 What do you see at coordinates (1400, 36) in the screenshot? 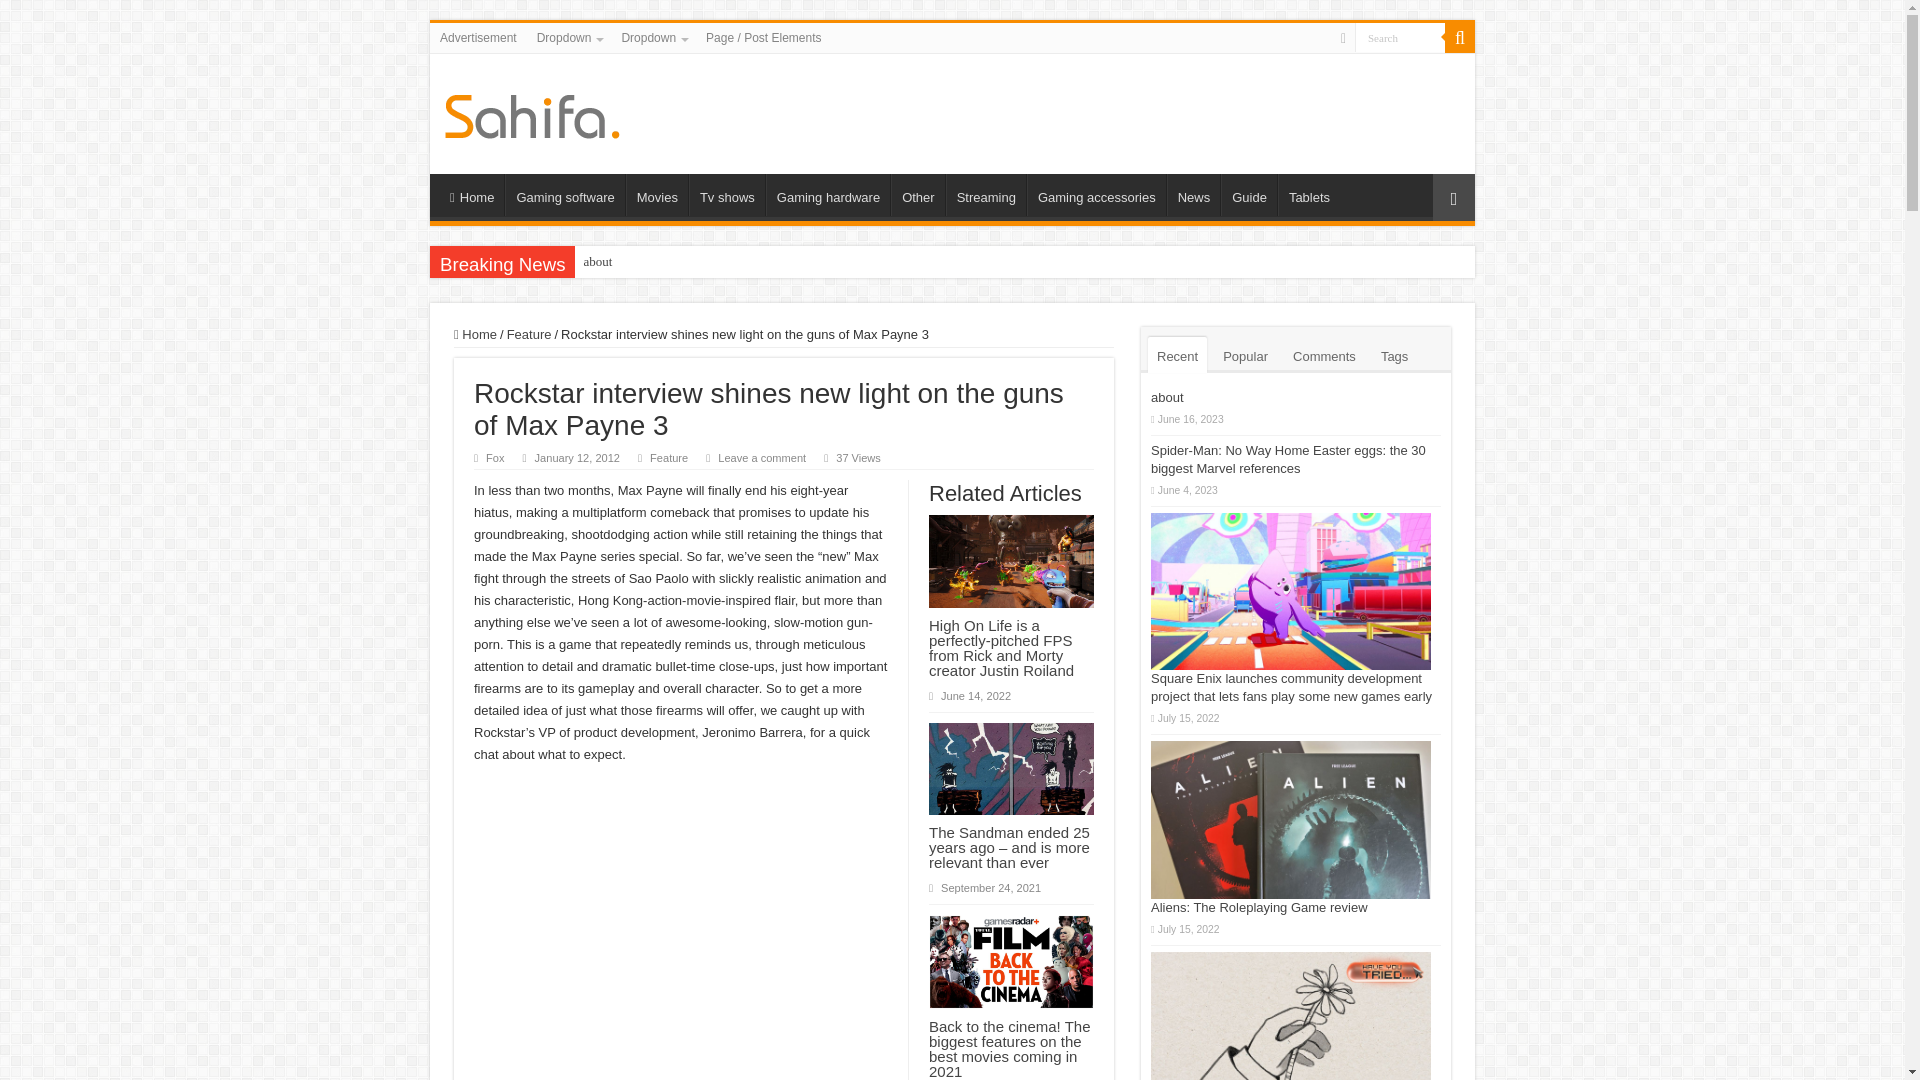
I see `Search` at bounding box center [1400, 36].